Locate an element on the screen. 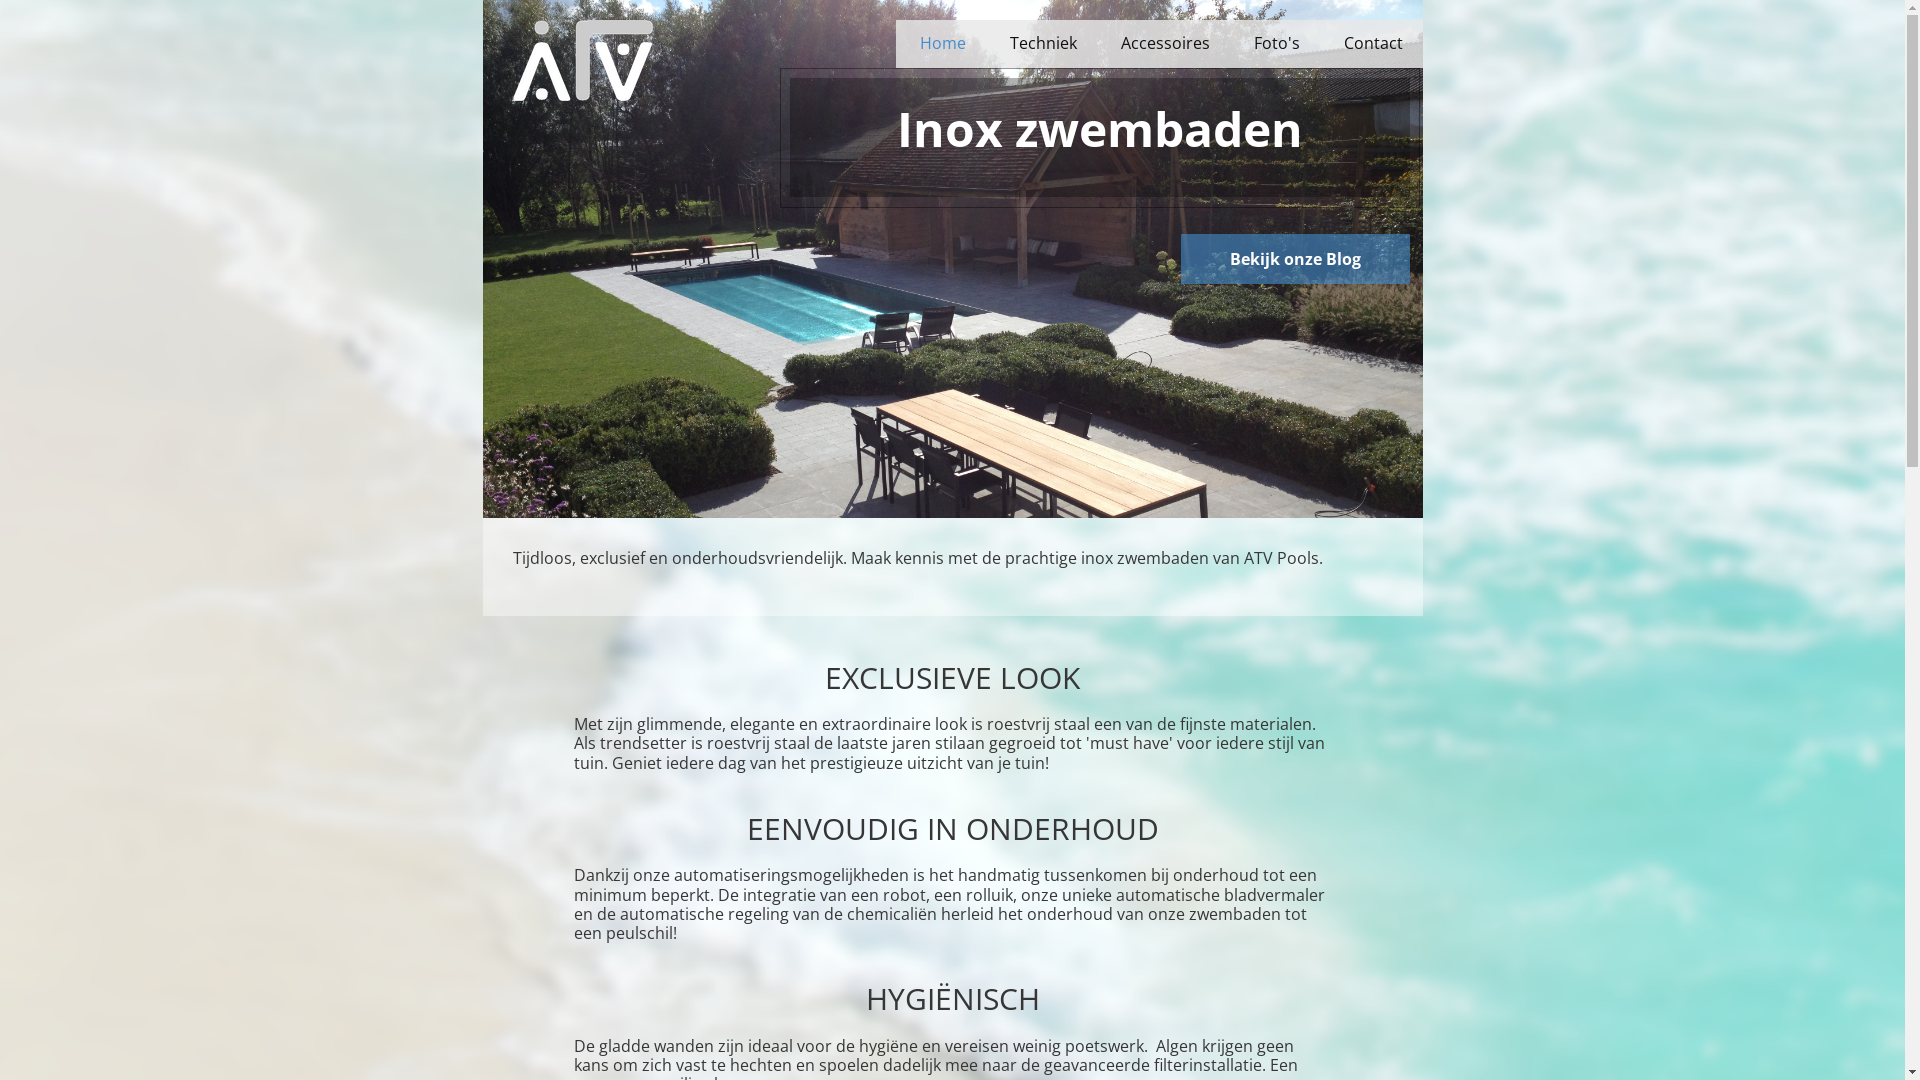 This screenshot has width=1920, height=1080. Home is located at coordinates (941, 44).